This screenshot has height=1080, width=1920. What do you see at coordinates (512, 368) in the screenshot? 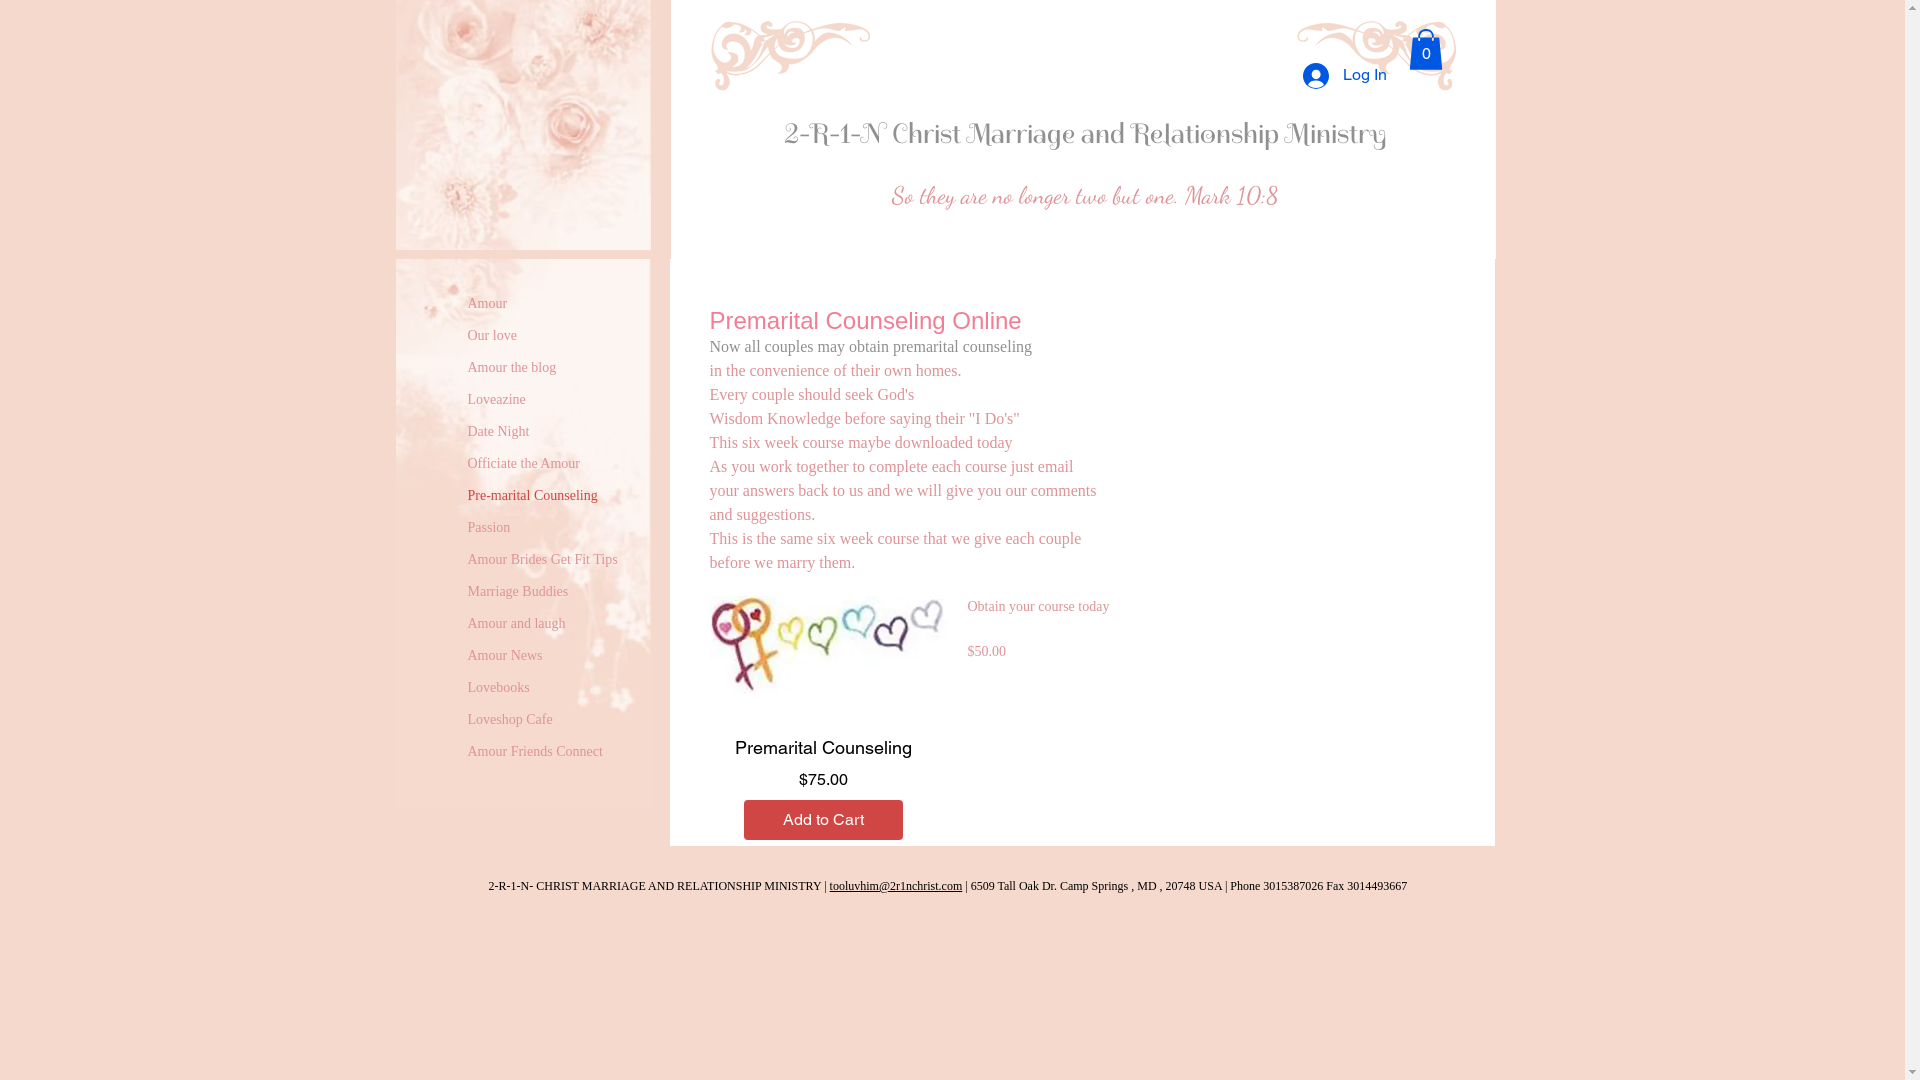
I see `Amour the blog` at bounding box center [512, 368].